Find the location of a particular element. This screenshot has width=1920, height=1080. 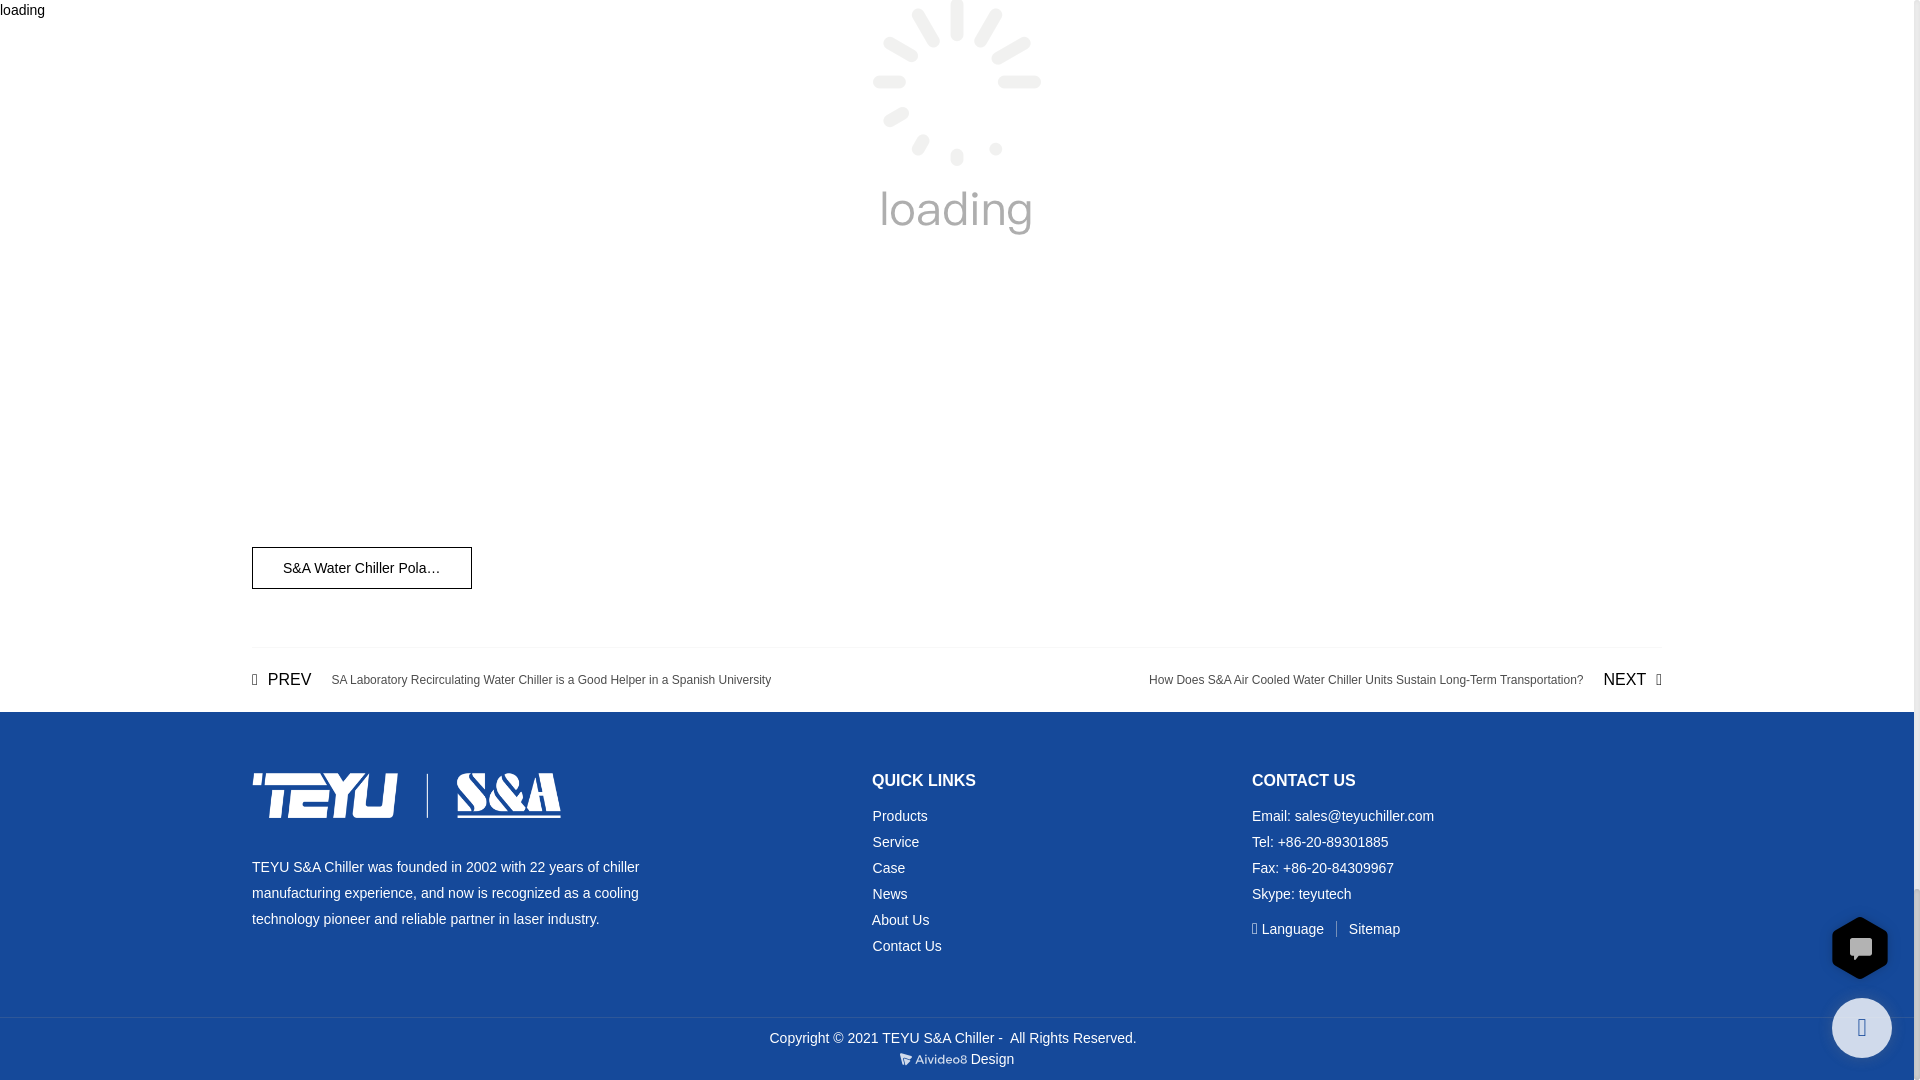

About Us is located at coordinates (900, 919).